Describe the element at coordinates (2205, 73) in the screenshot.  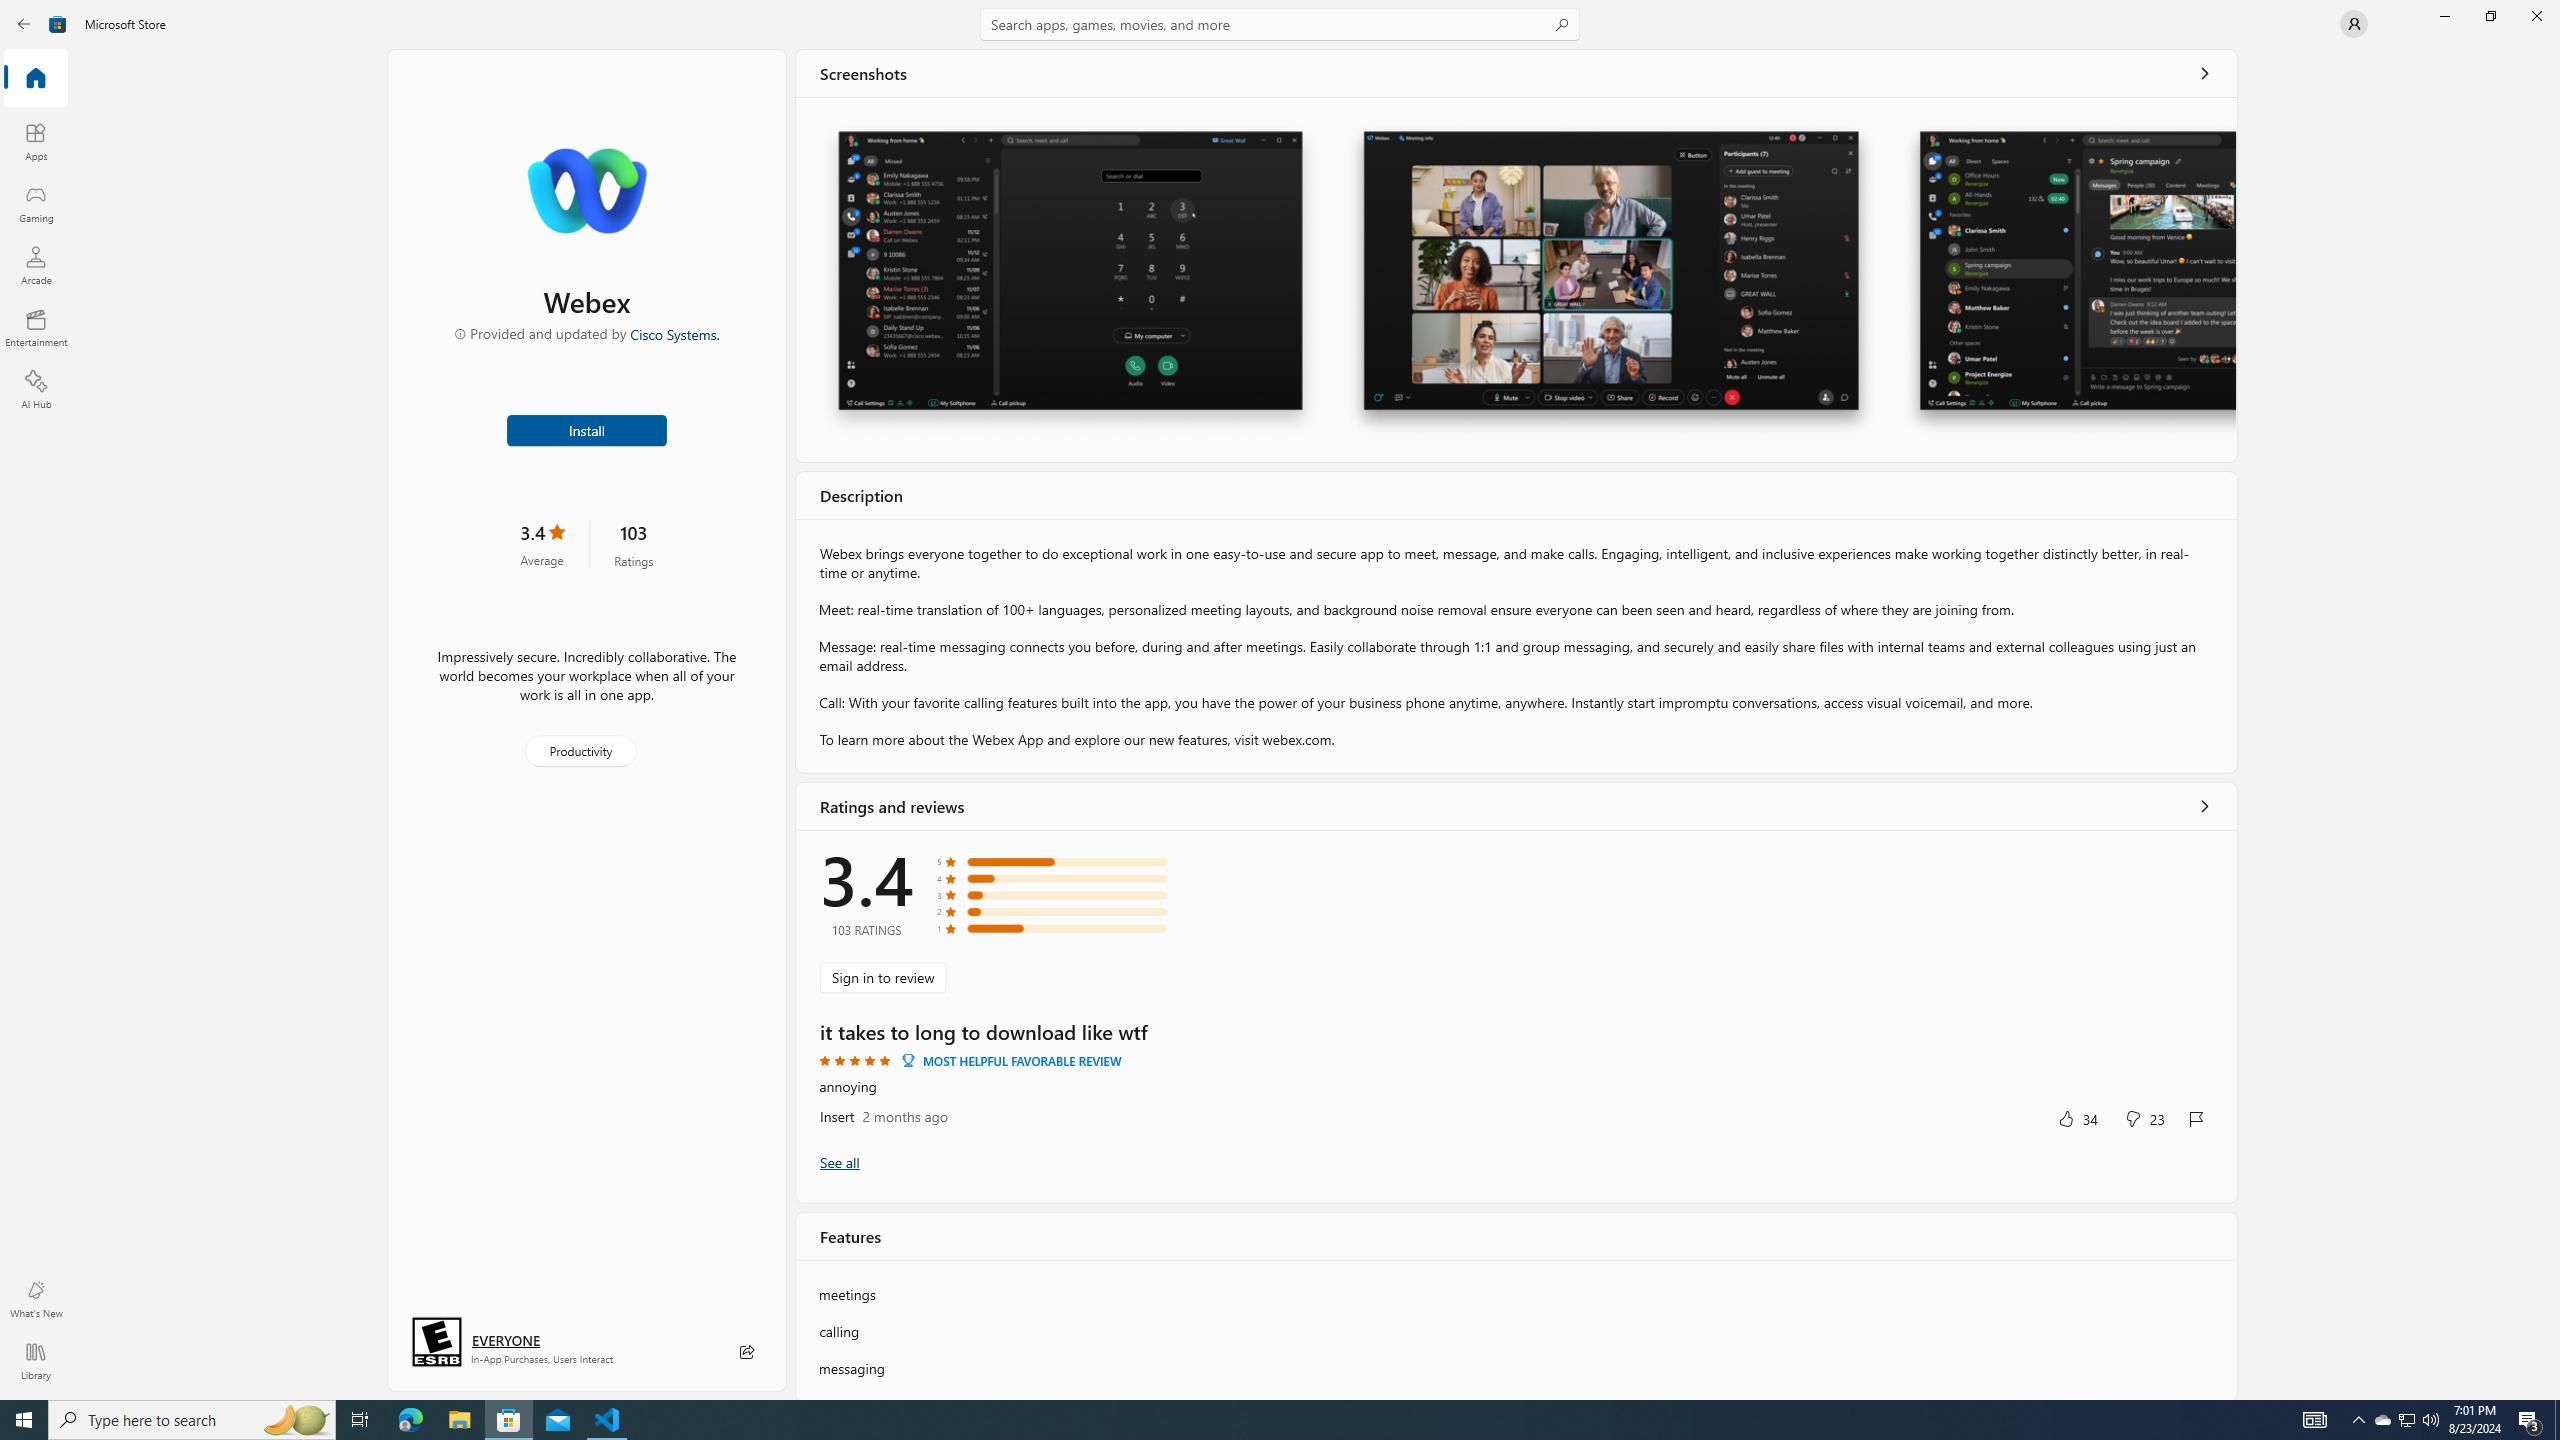
I see `See all` at that location.